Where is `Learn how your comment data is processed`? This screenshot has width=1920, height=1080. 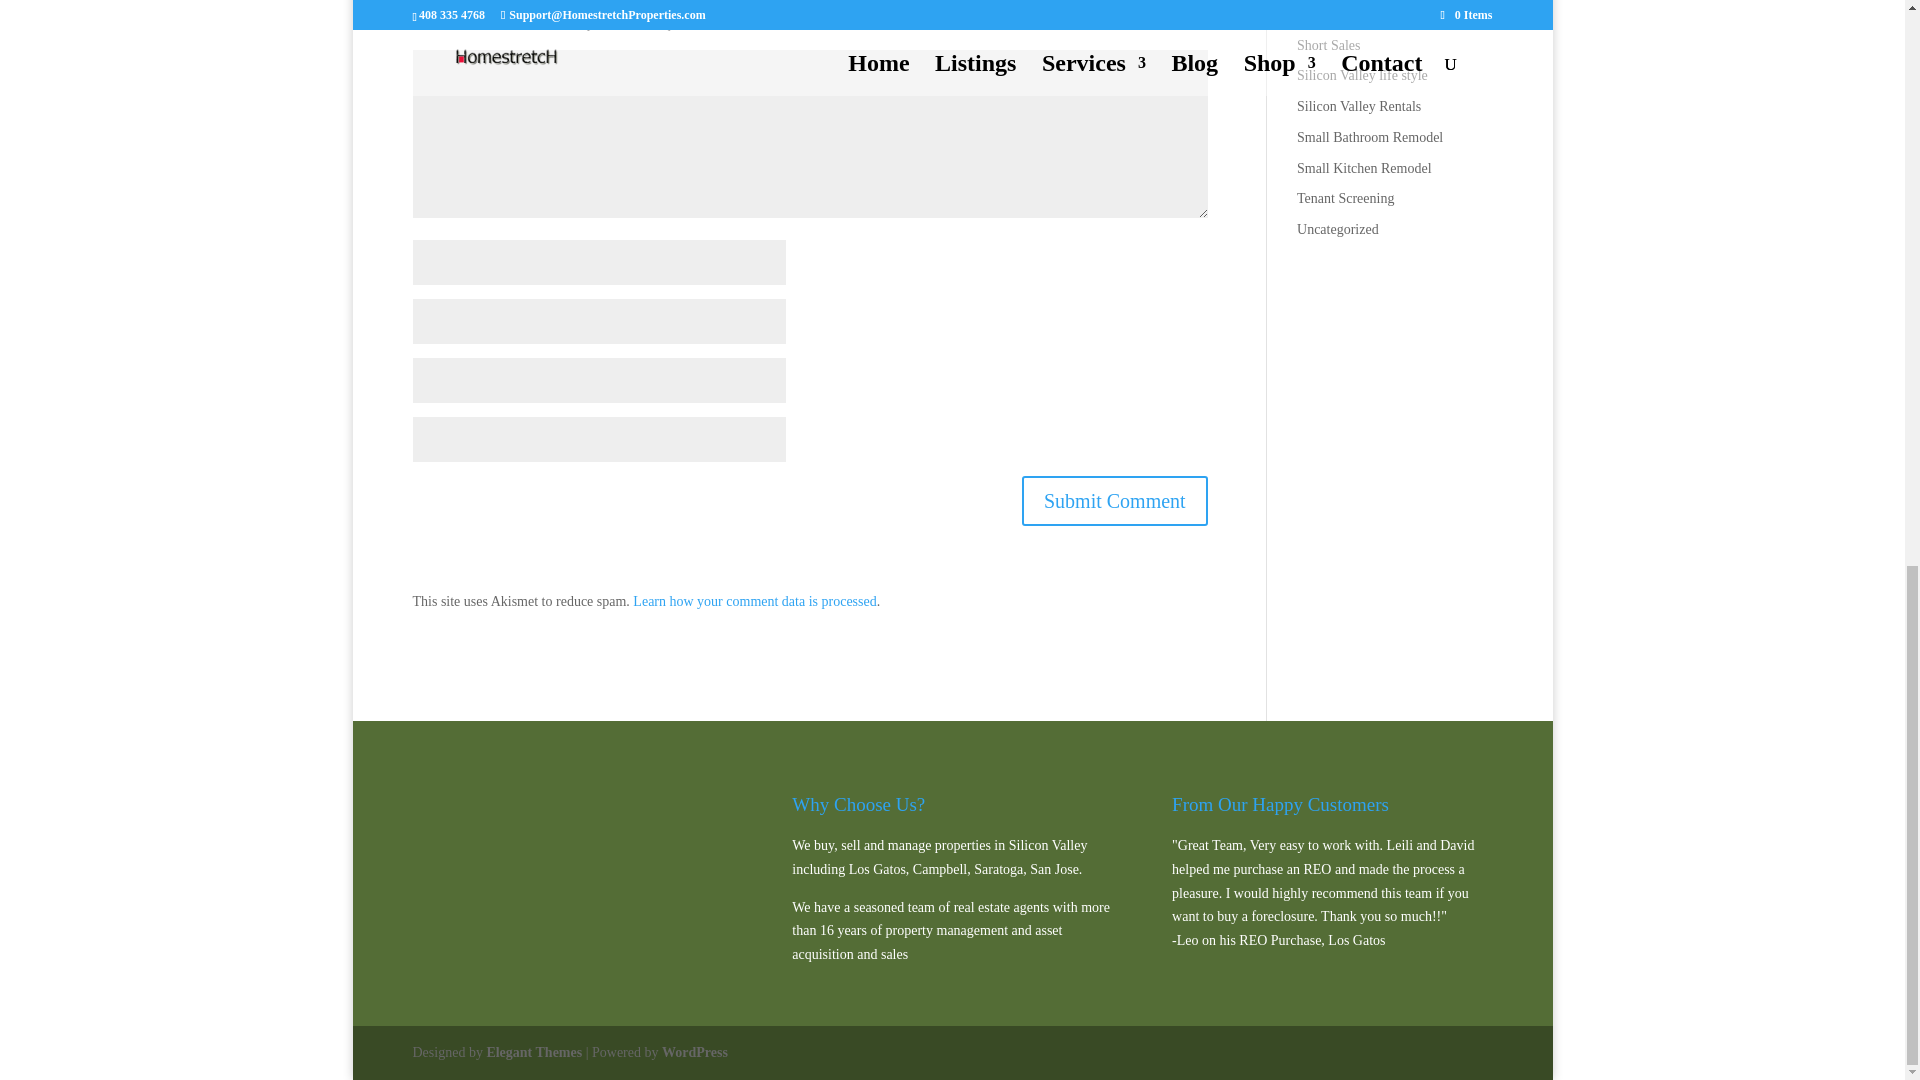 Learn how your comment data is processed is located at coordinates (754, 600).